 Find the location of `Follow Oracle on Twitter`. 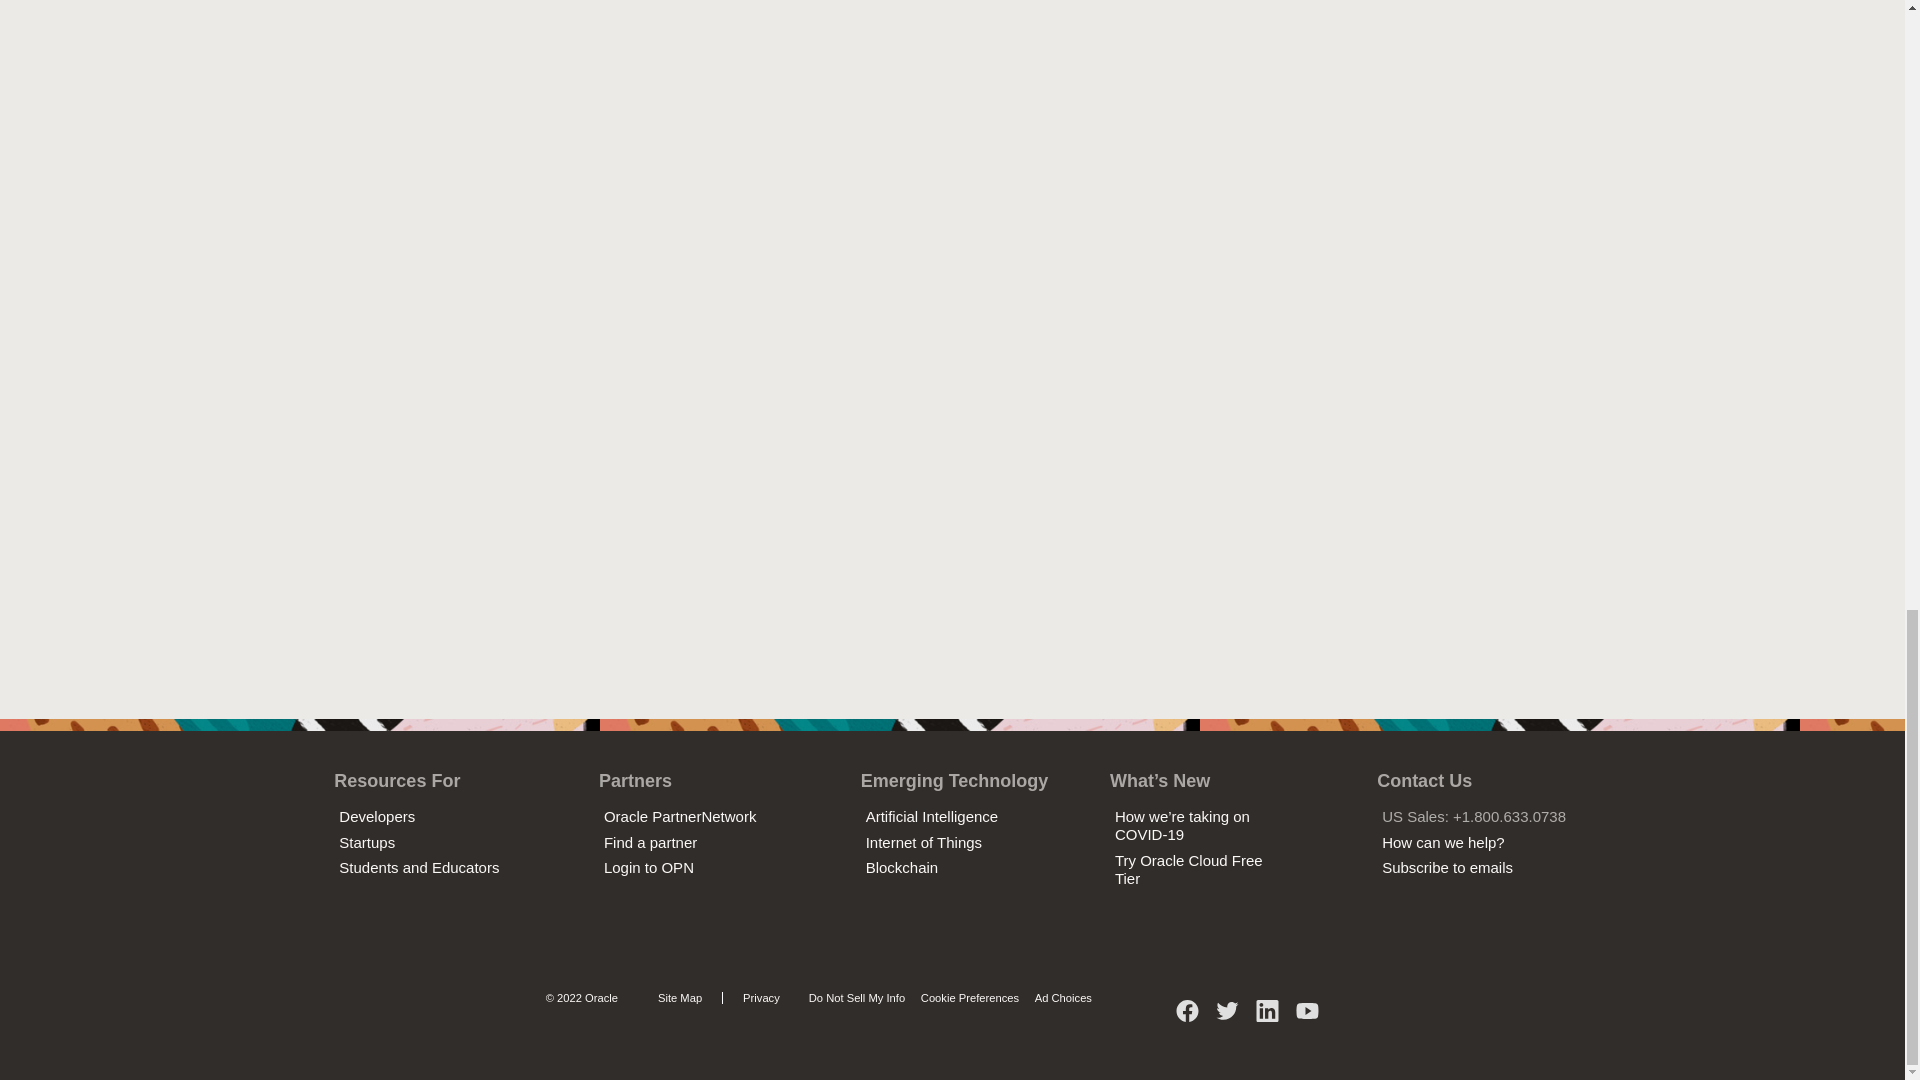

Follow Oracle on Twitter is located at coordinates (1228, 1018).